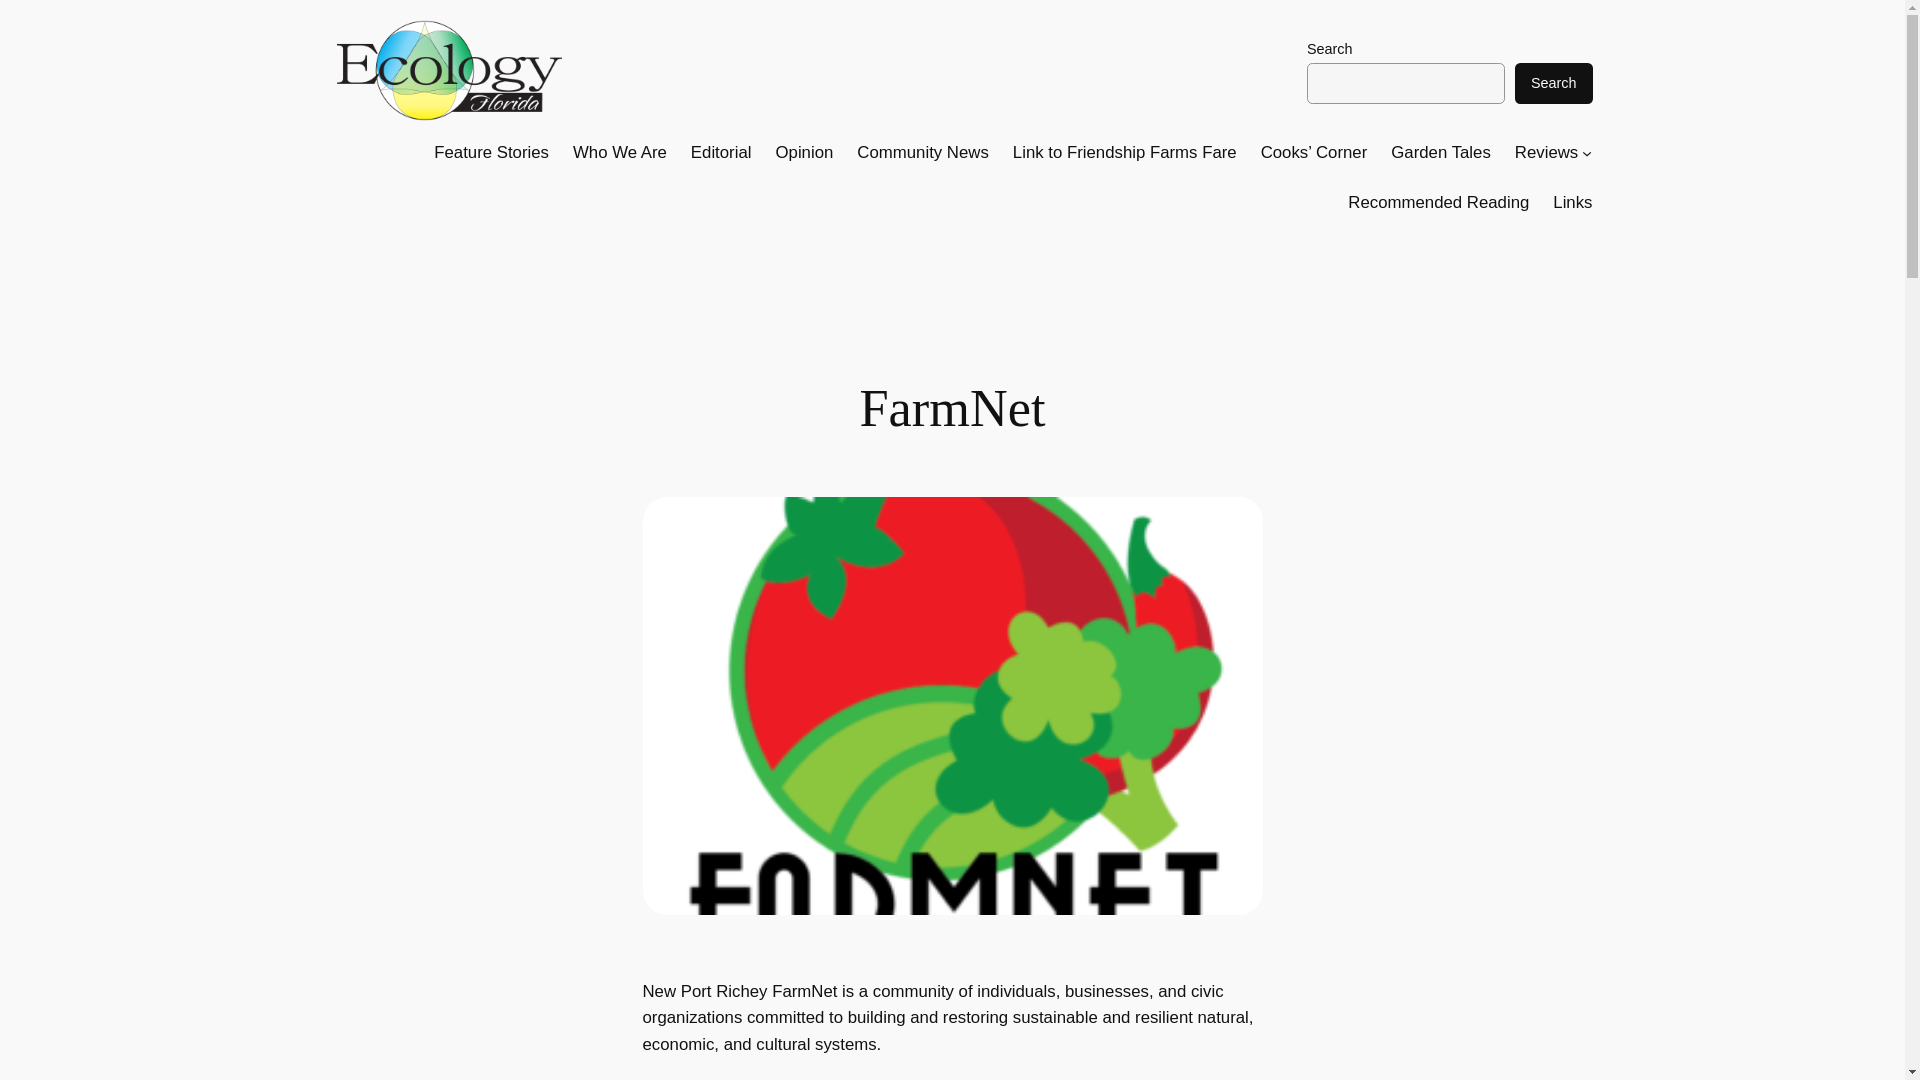  Describe the element at coordinates (1124, 153) in the screenshot. I see `Link to Friendship Farms Fare` at that location.